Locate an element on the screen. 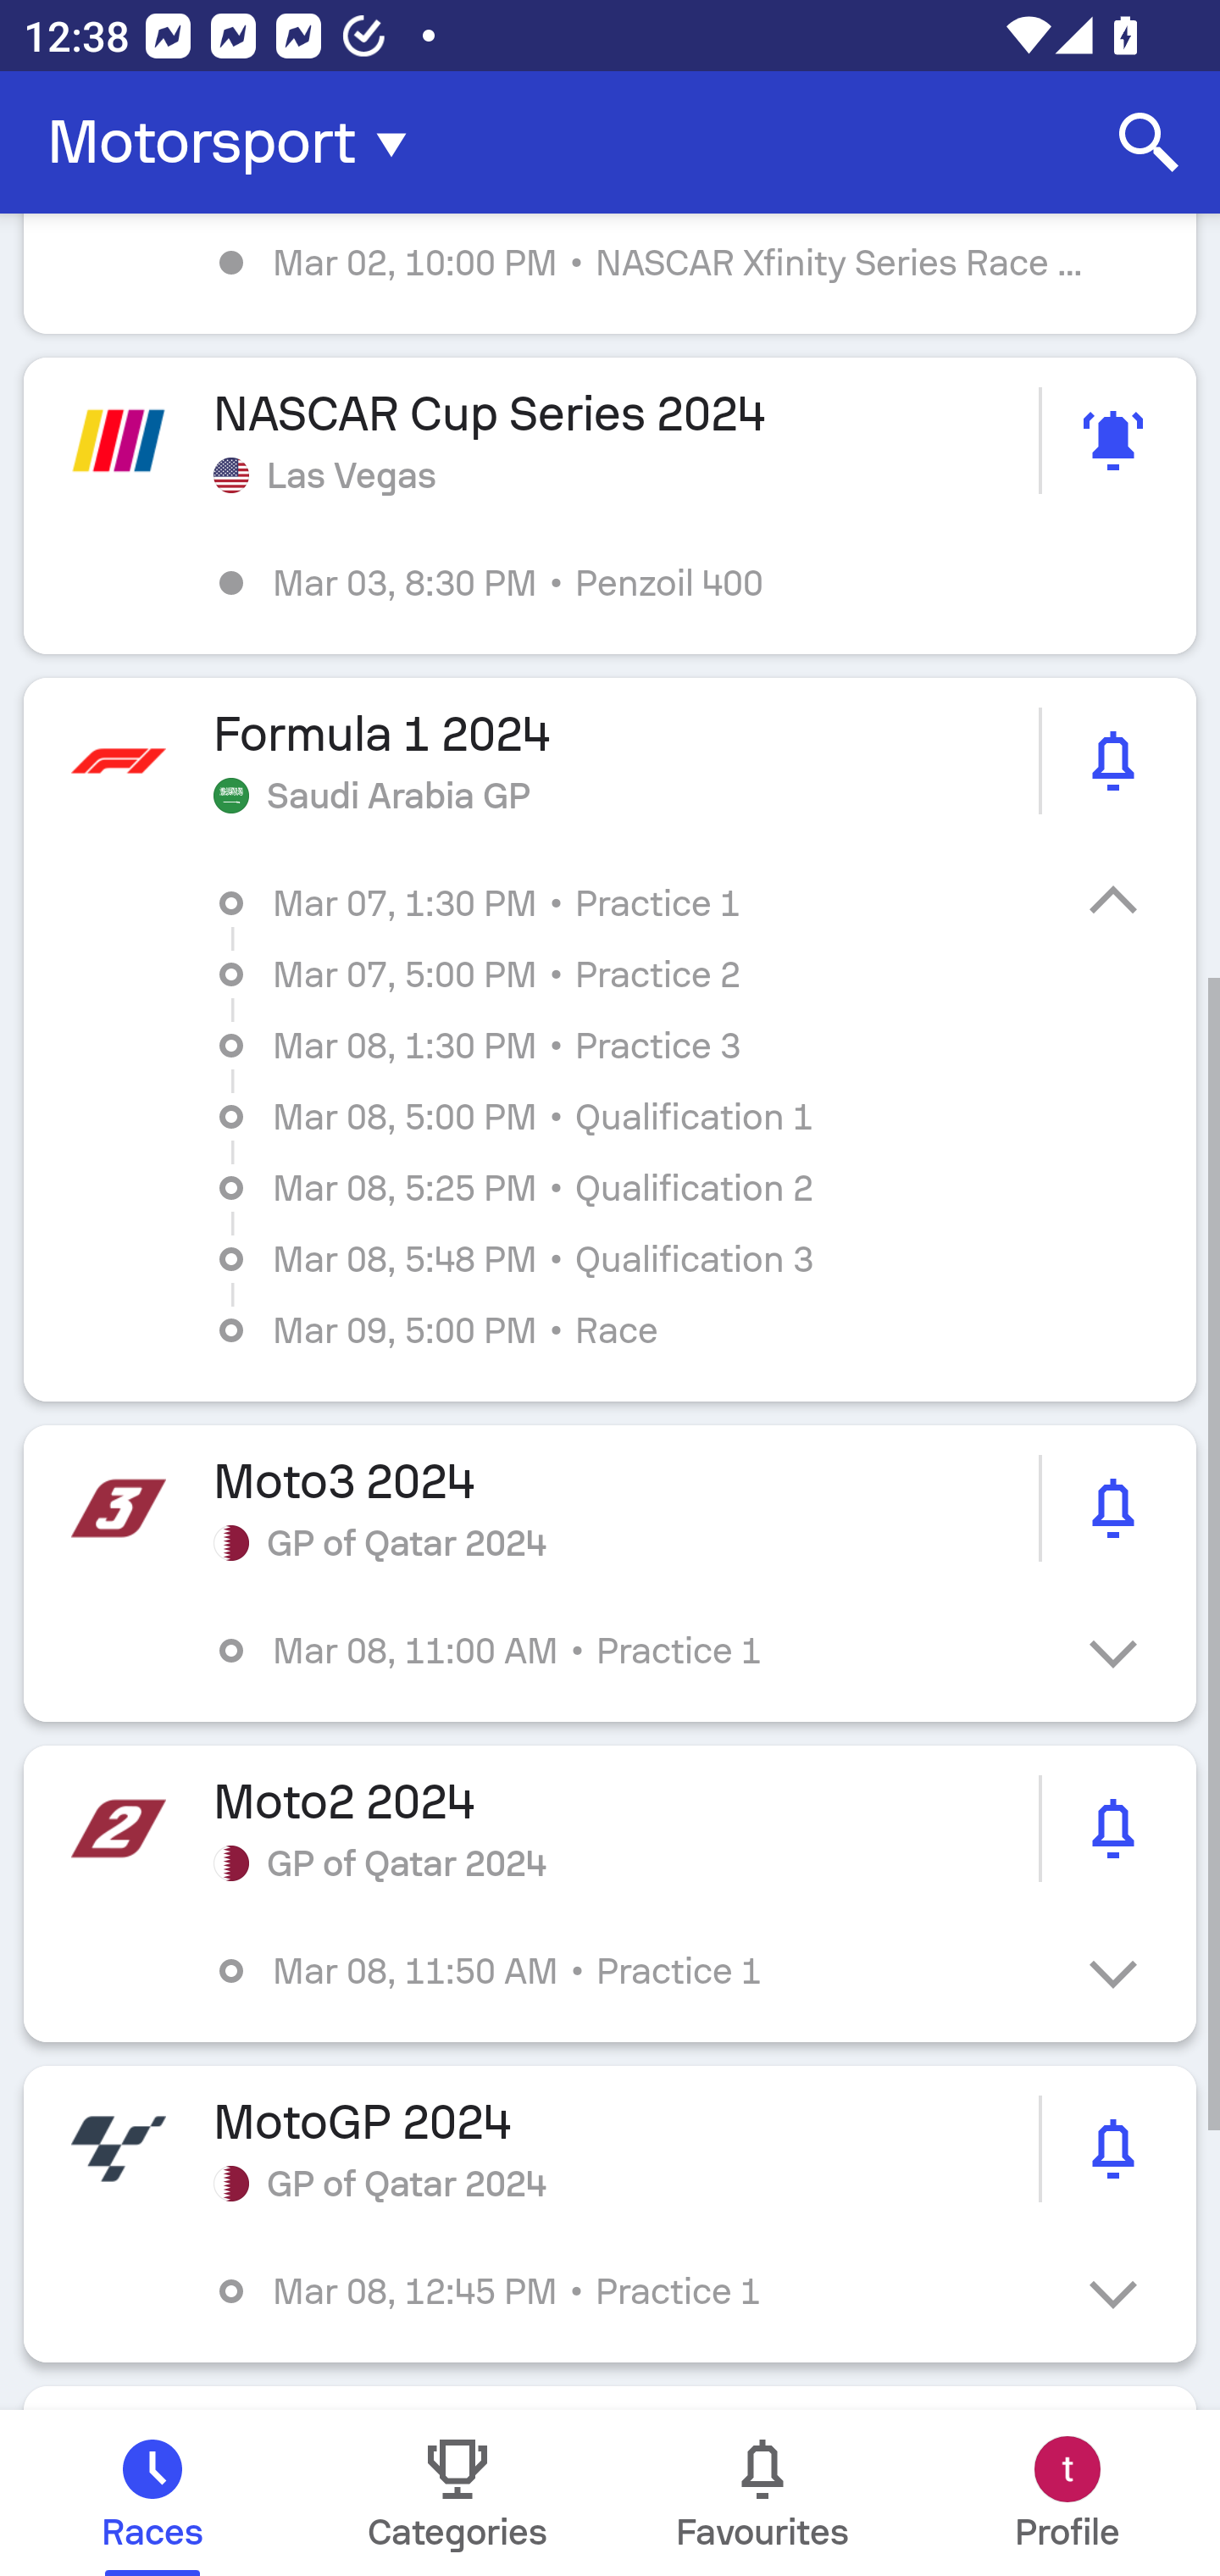 The image size is (1220, 2576). Mar 08, 11:50 AM • Practice 1 is located at coordinates (634, 1971).